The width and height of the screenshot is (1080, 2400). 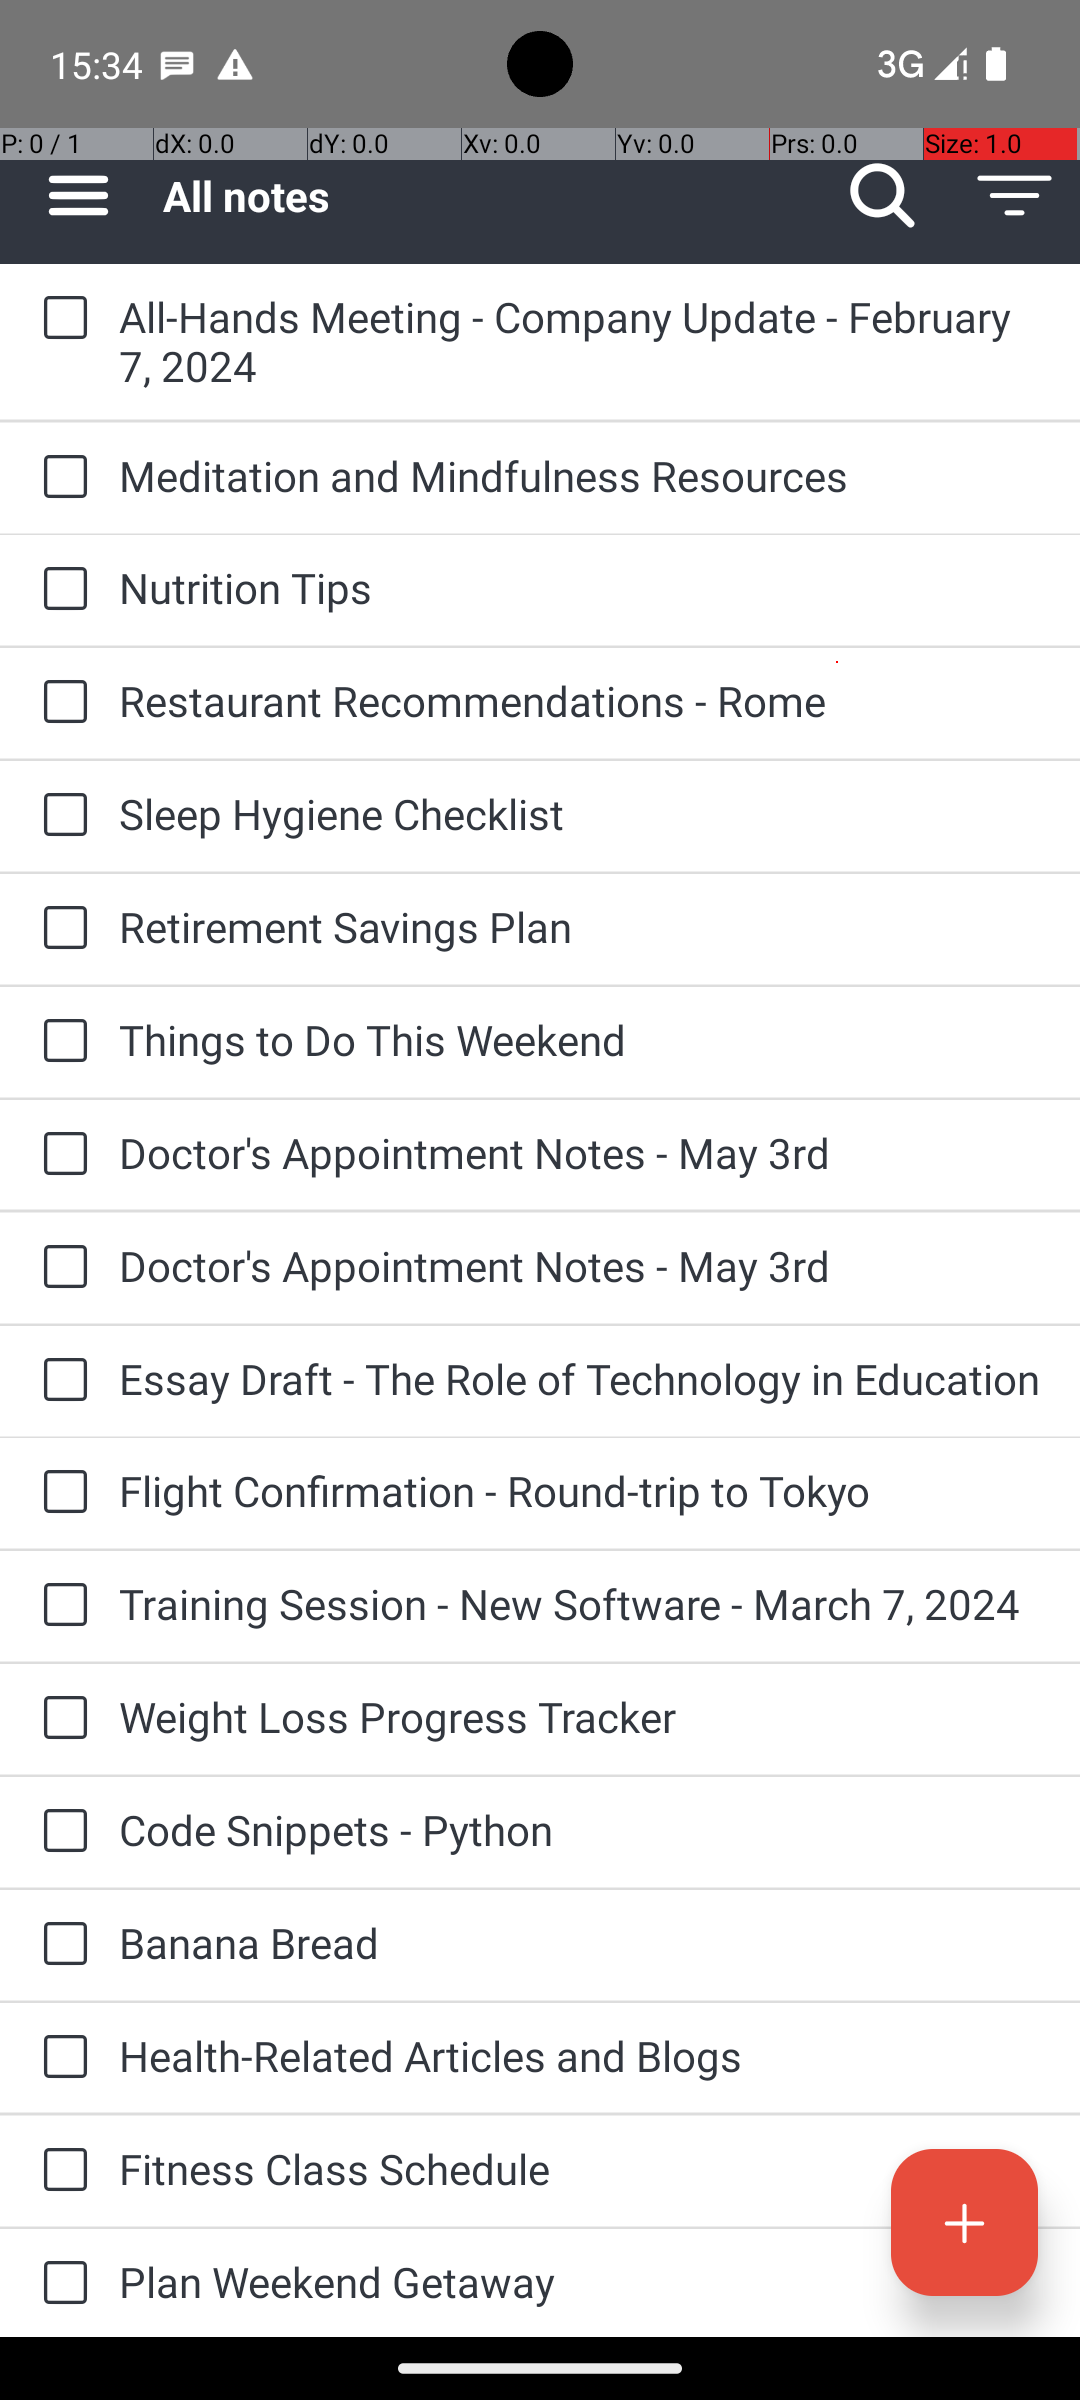 I want to click on to-do: Sleep Hygiene Checklist, so click(x=60, y=816).